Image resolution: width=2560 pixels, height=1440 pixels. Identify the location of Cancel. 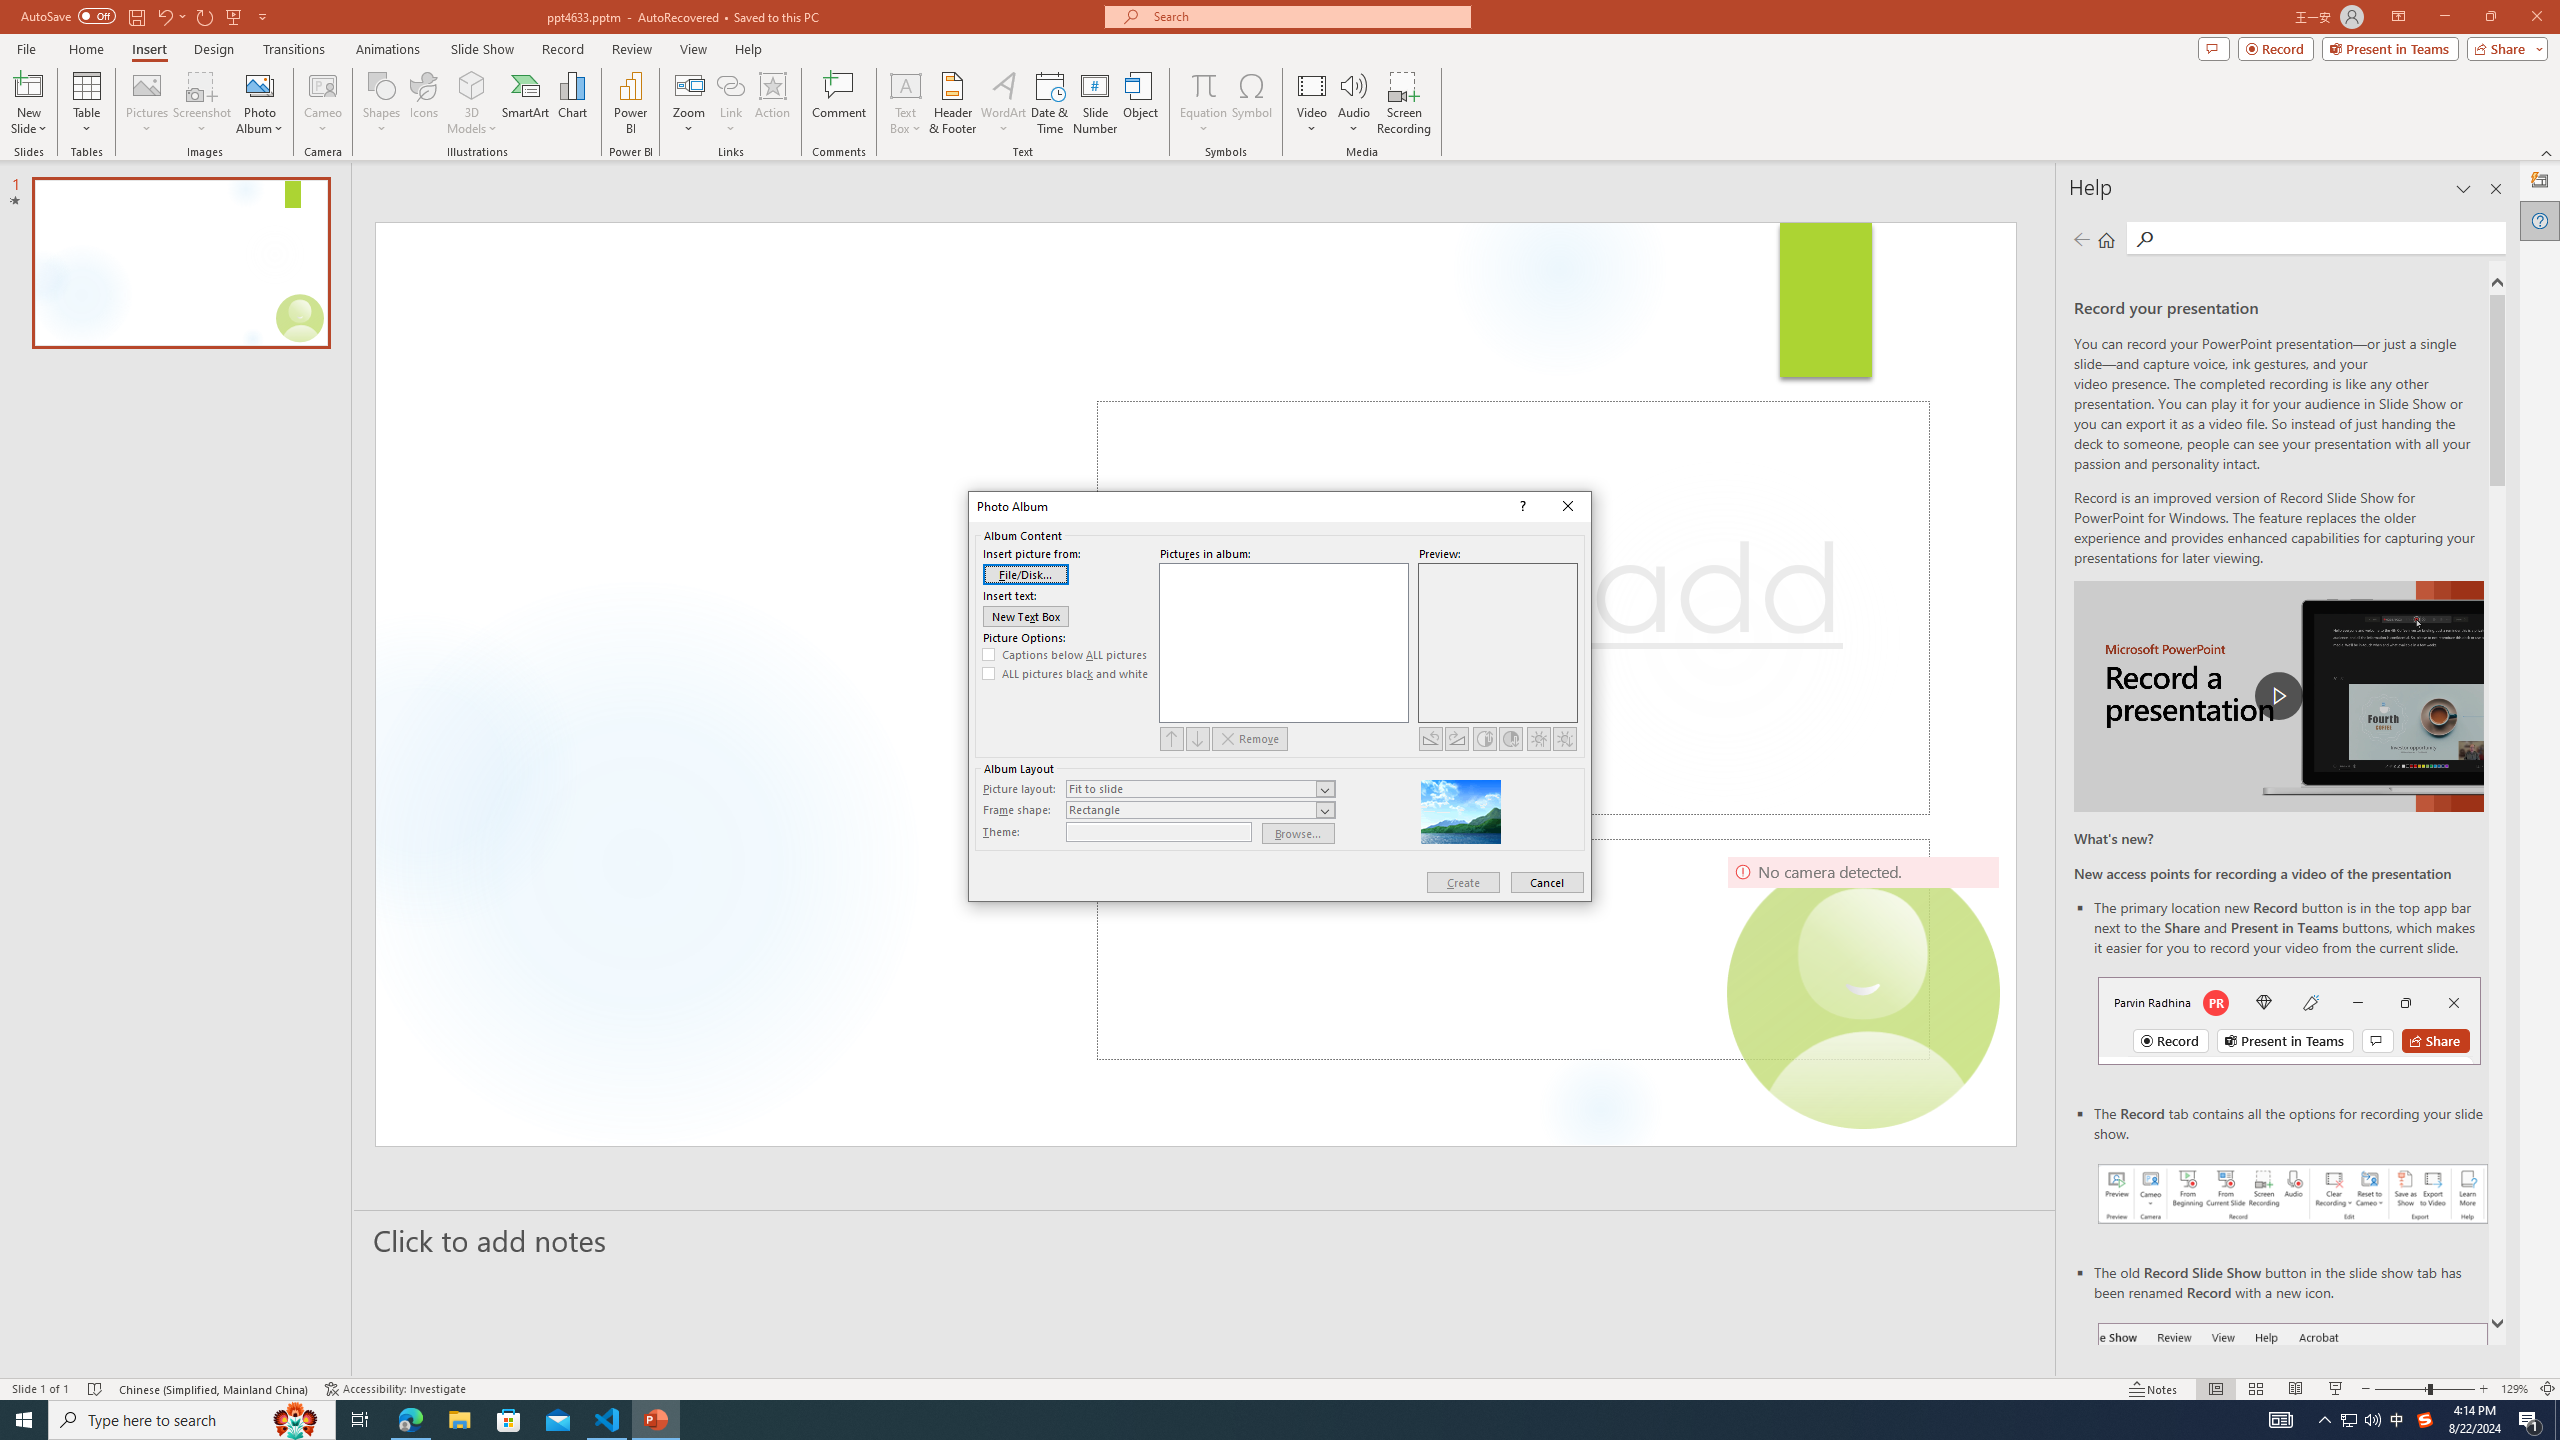
(1547, 882).